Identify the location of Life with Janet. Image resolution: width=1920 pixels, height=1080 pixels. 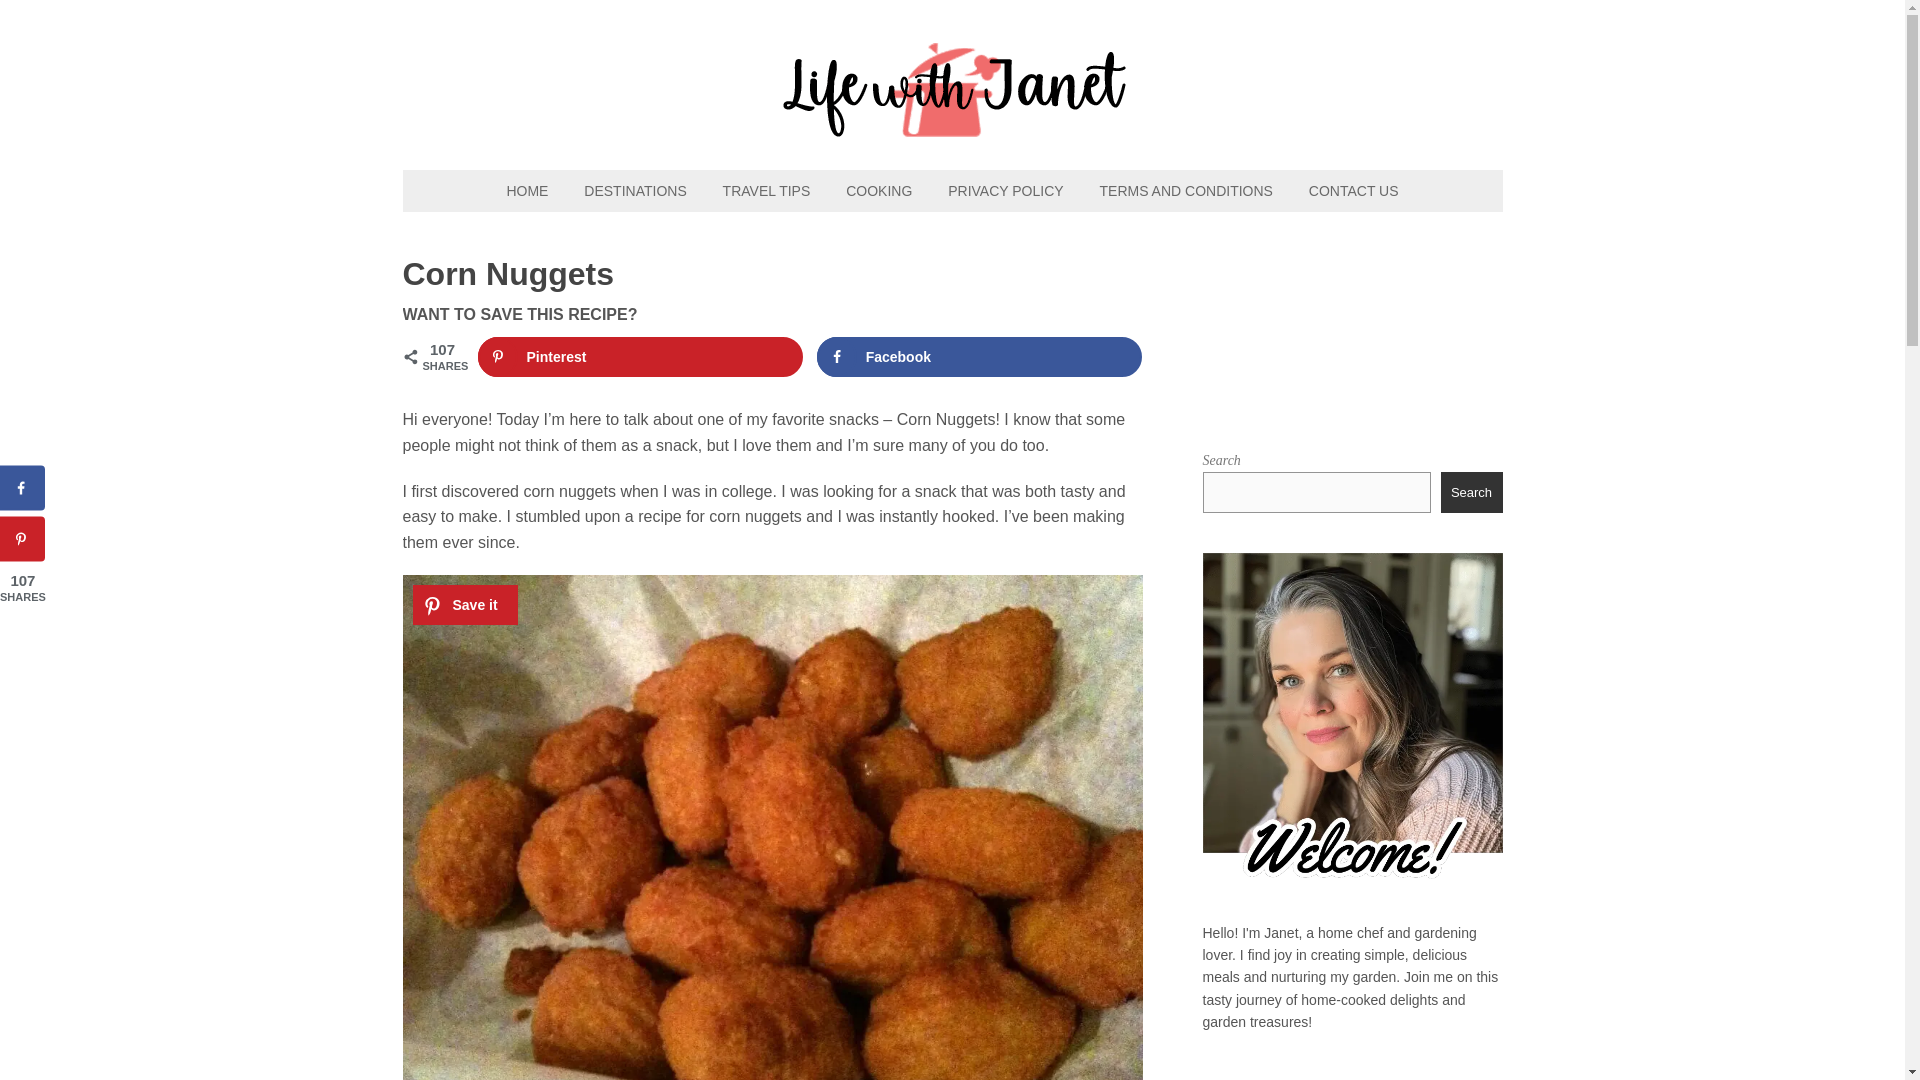
(952, 126).